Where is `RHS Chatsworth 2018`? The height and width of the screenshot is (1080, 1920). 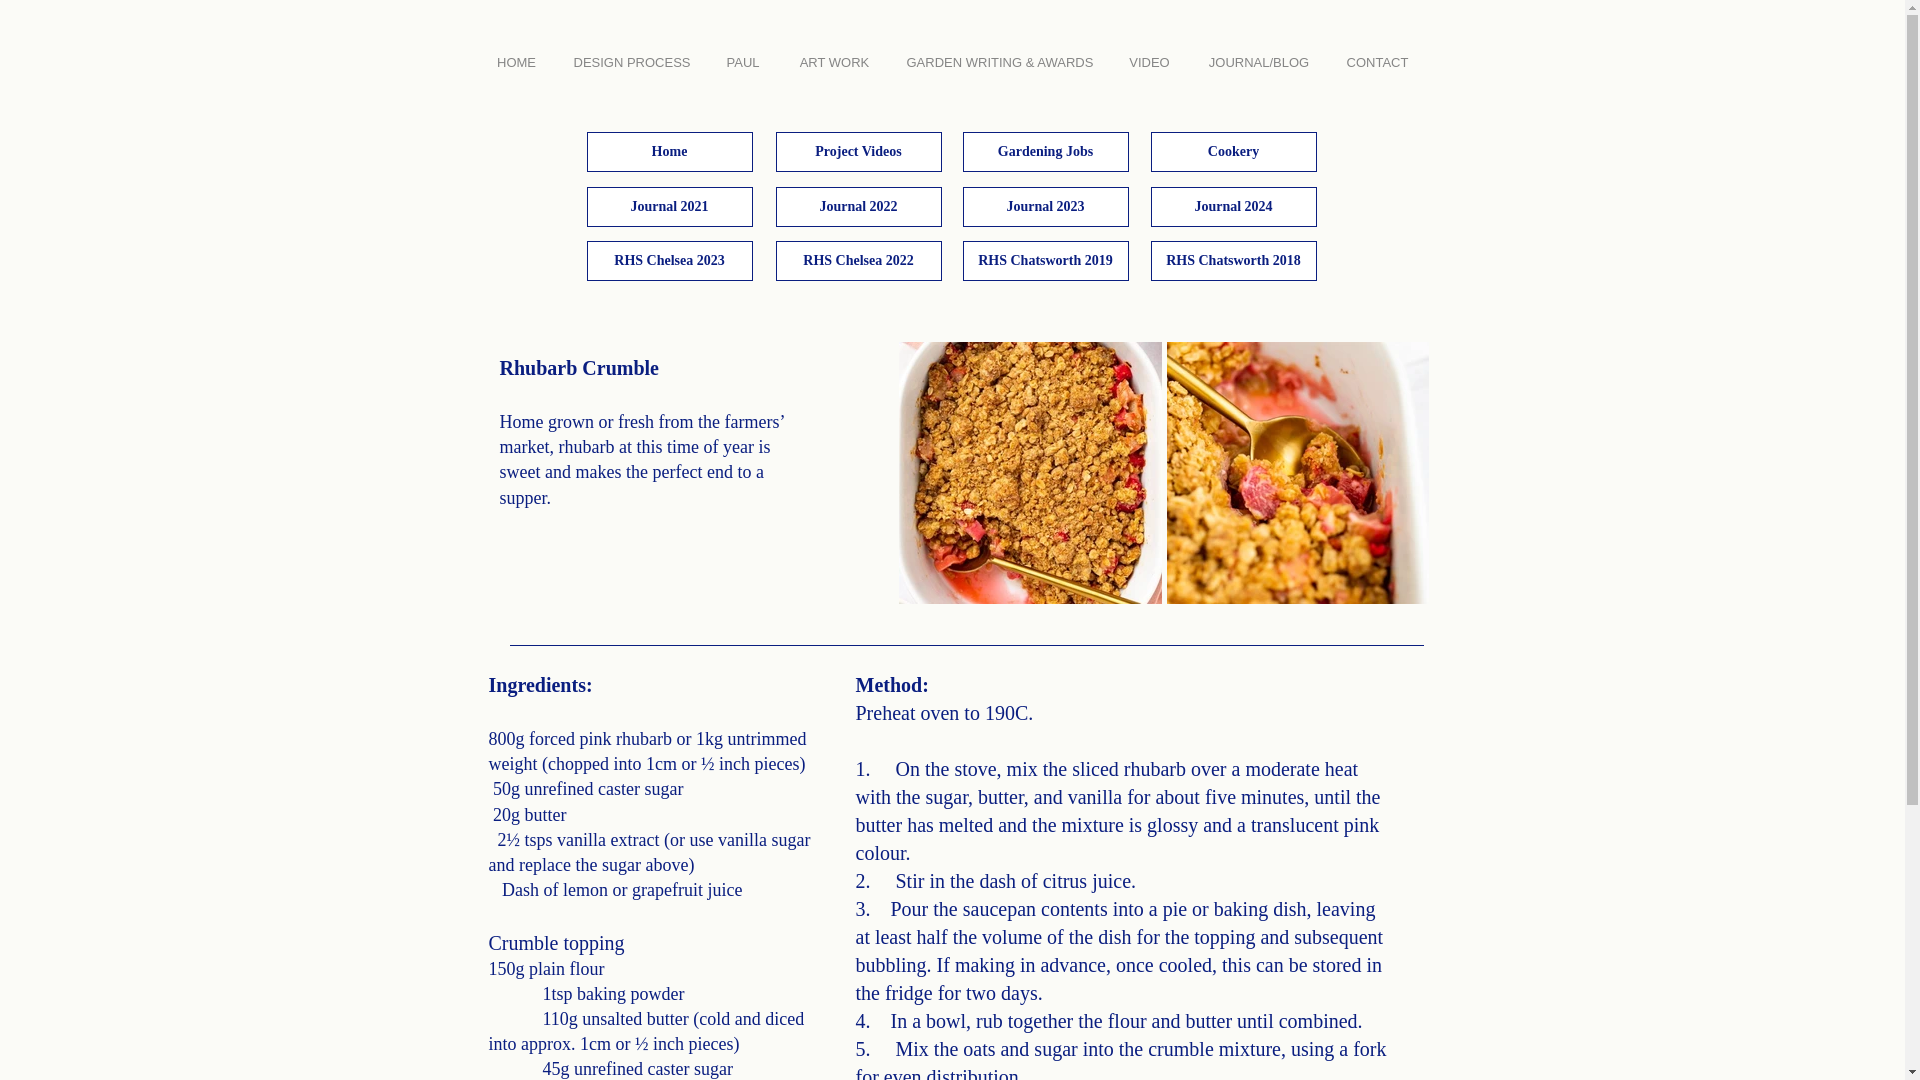
RHS Chatsworth 2018 is located at coordinates (1232, 260).